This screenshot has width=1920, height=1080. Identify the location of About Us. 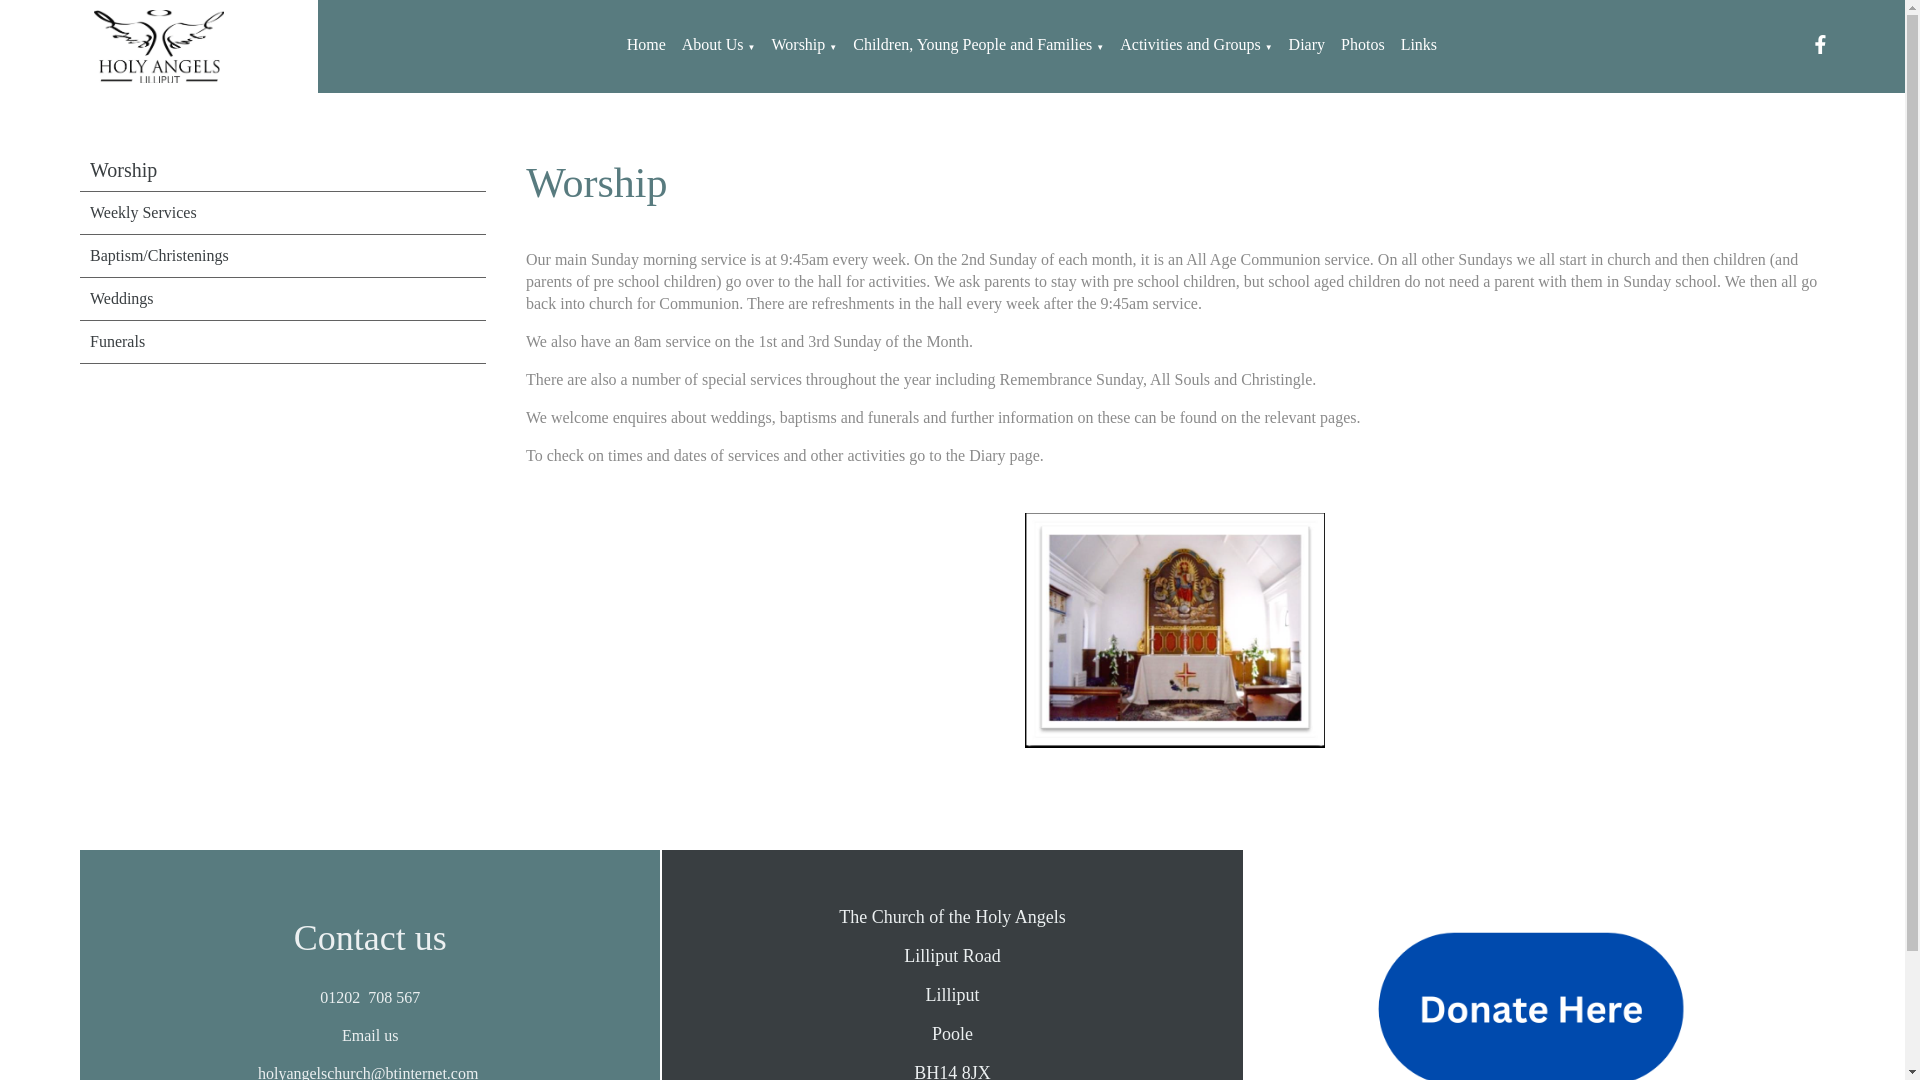
(712, 44).